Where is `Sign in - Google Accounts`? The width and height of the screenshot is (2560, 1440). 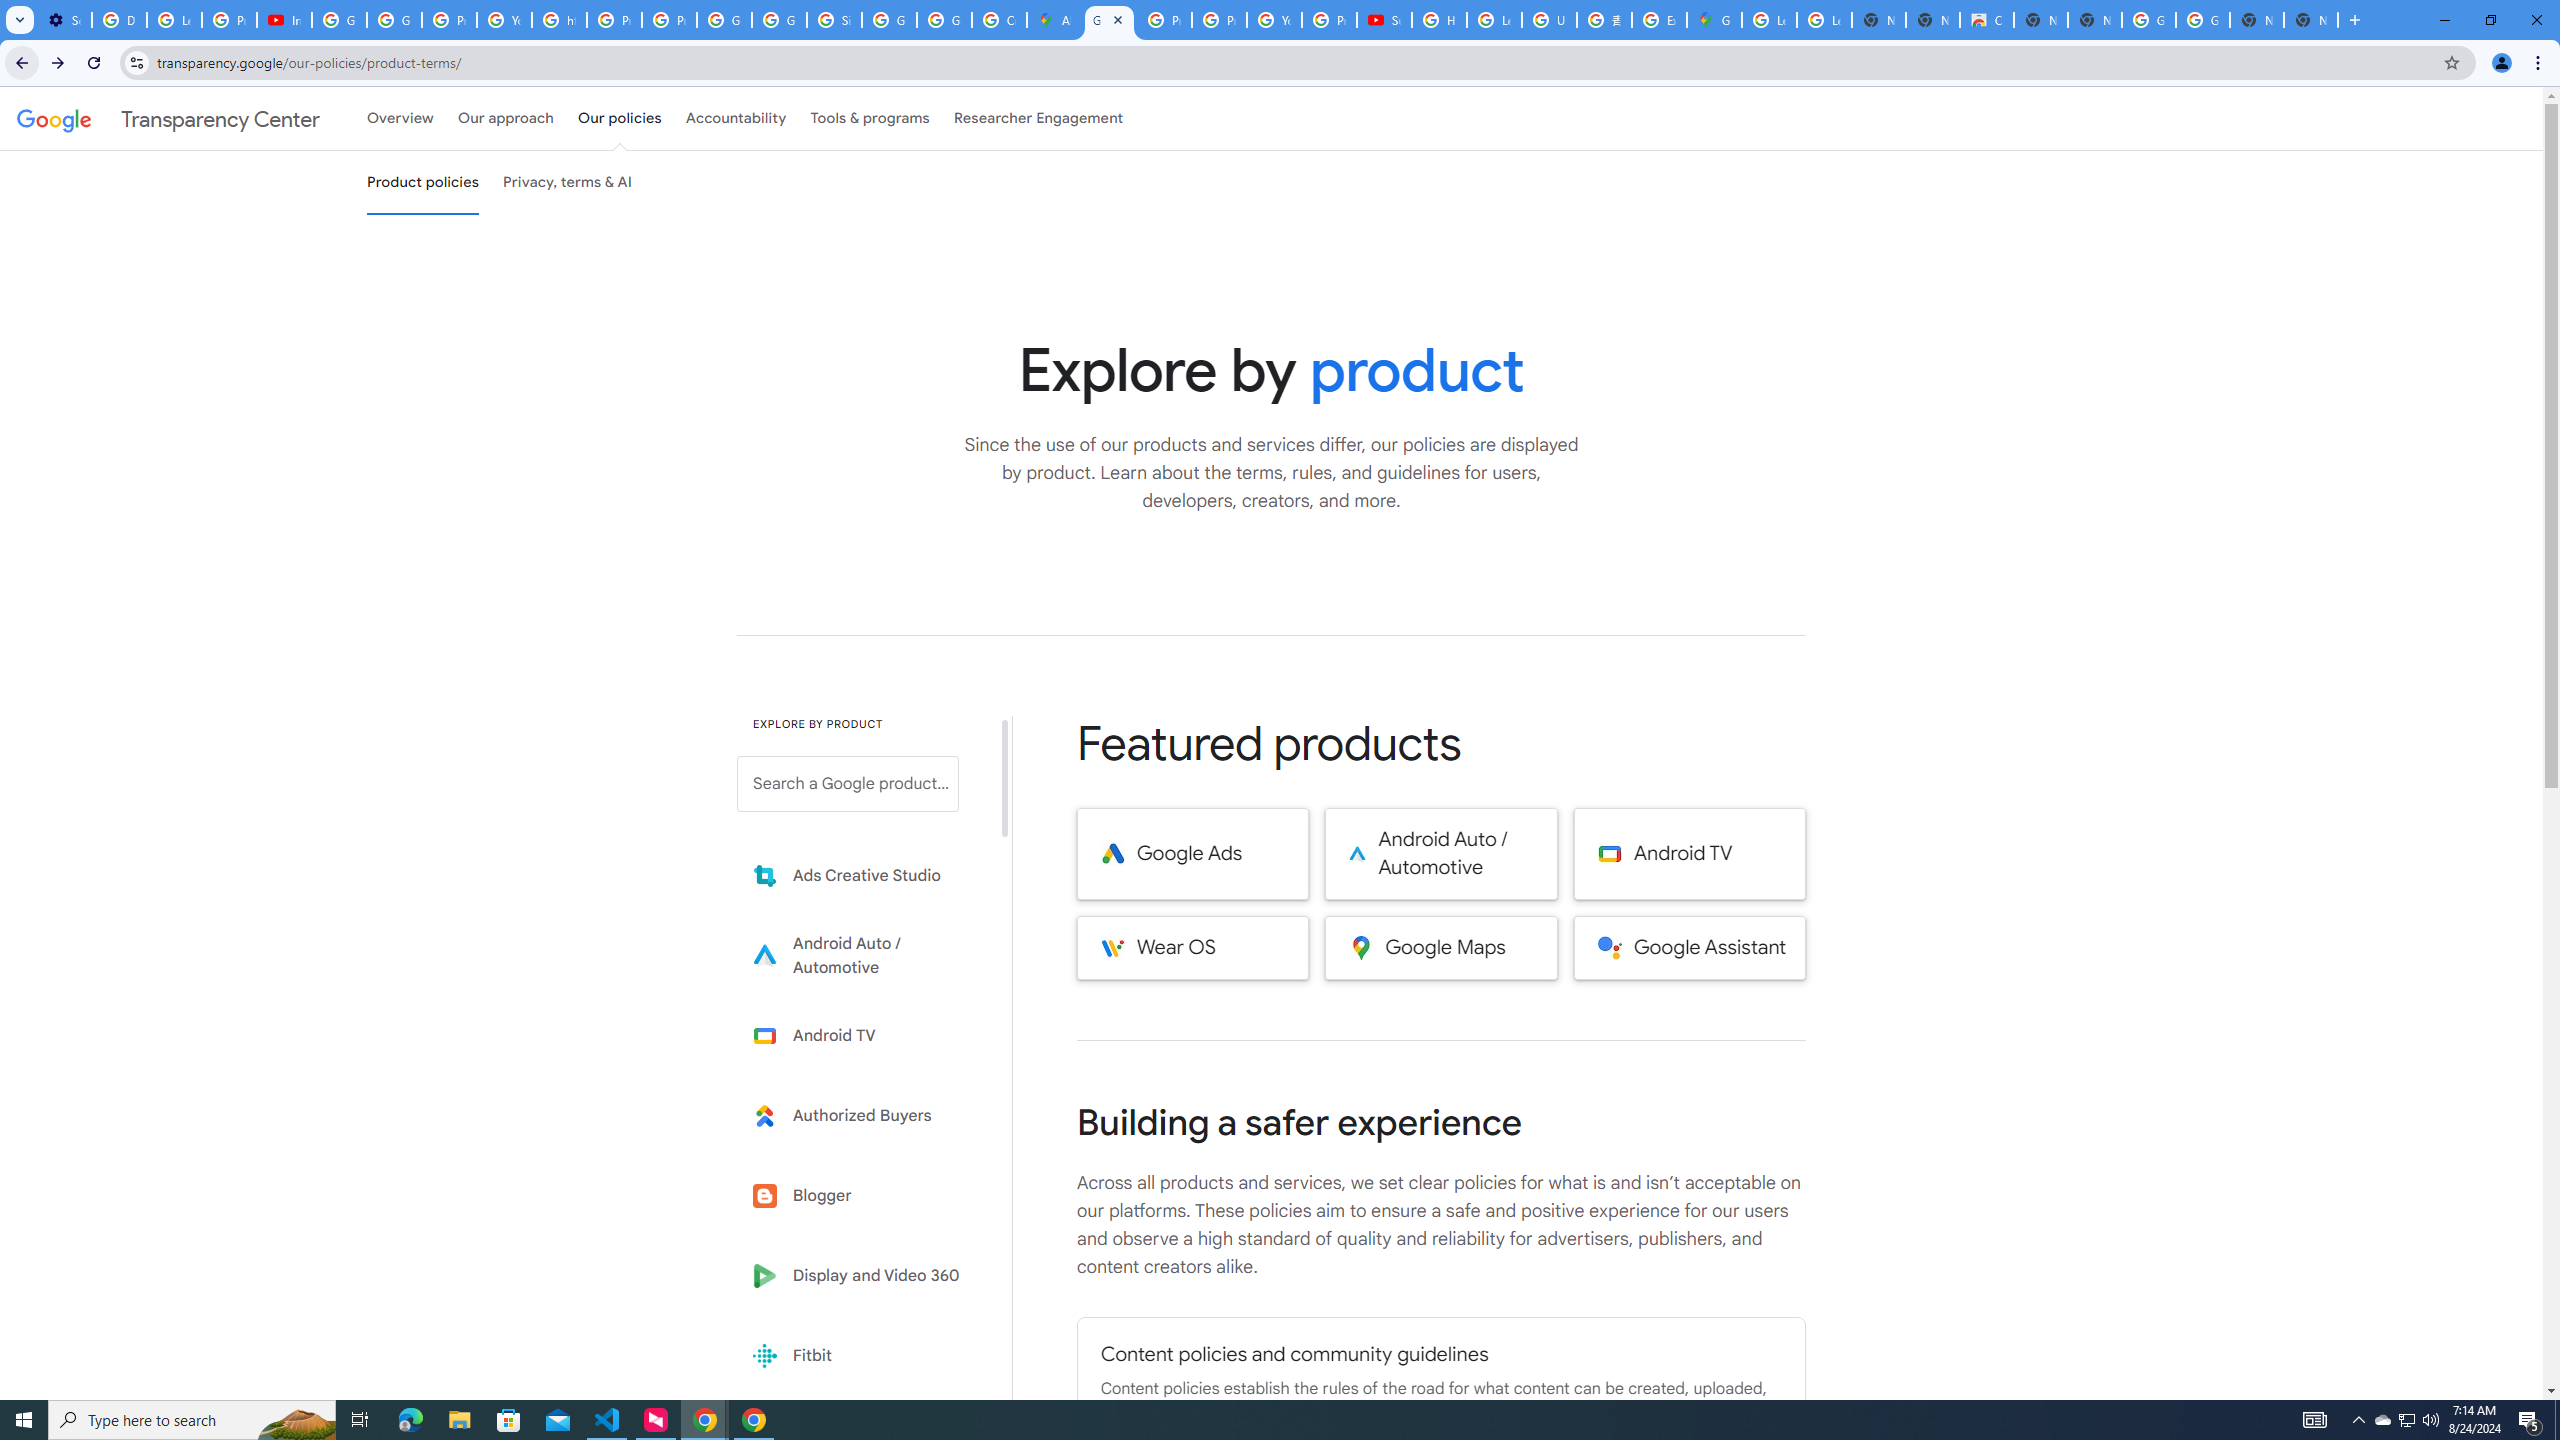 Sign in - Google Accounts is located at coordinates (834, 20).